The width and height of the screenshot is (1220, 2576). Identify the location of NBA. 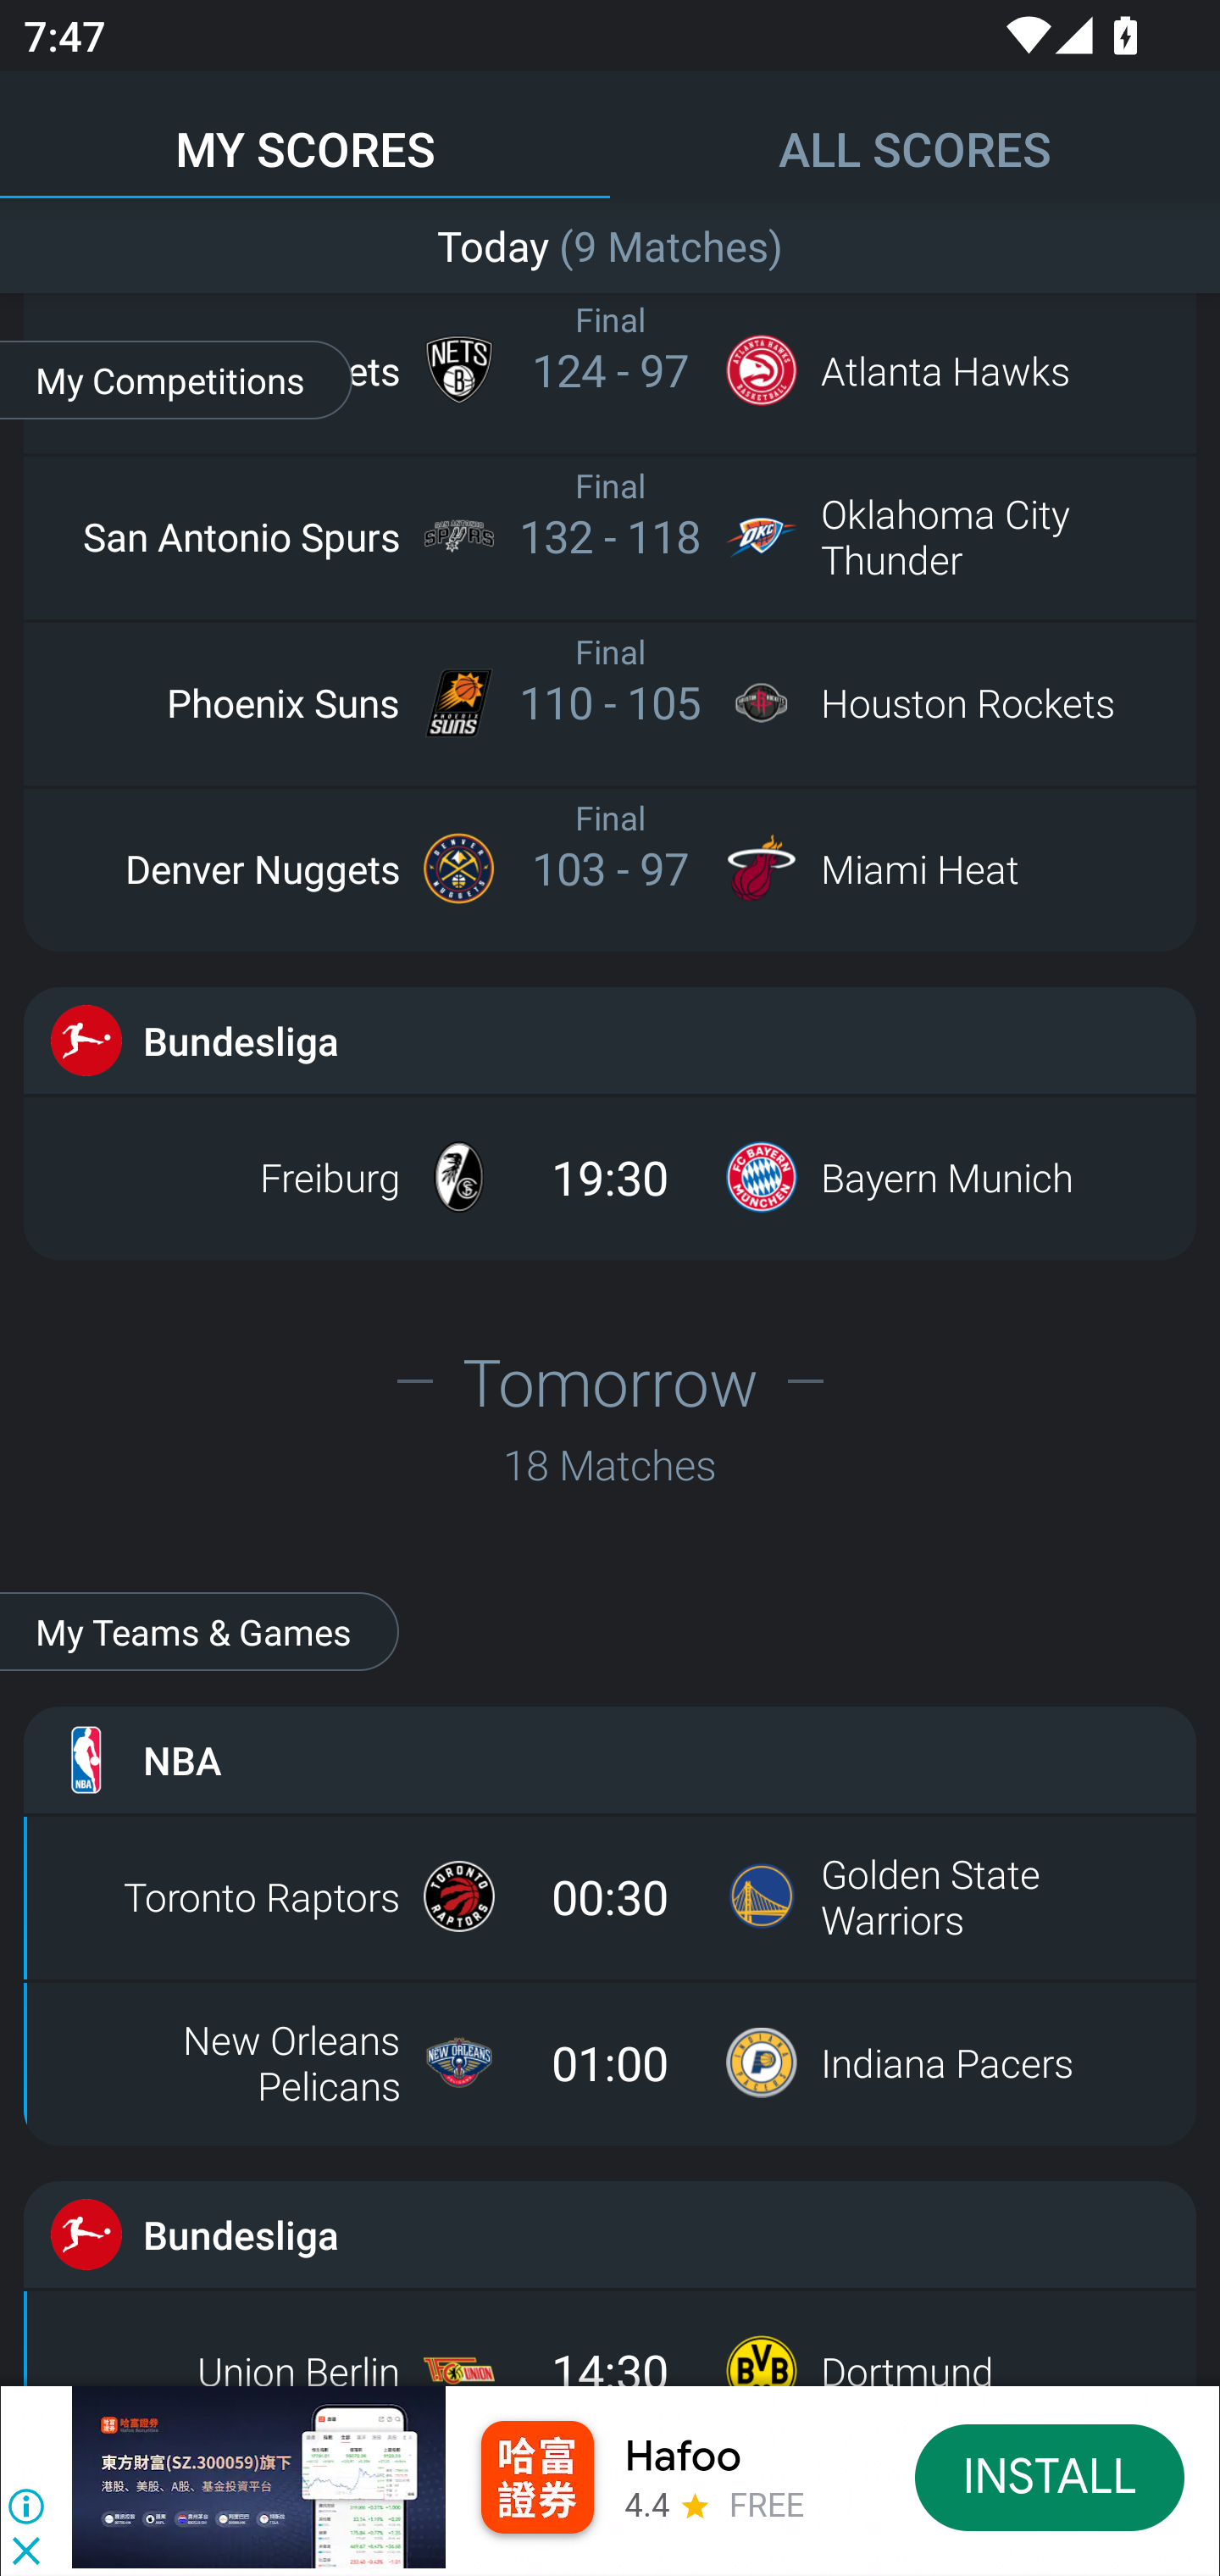
(610, 1759).